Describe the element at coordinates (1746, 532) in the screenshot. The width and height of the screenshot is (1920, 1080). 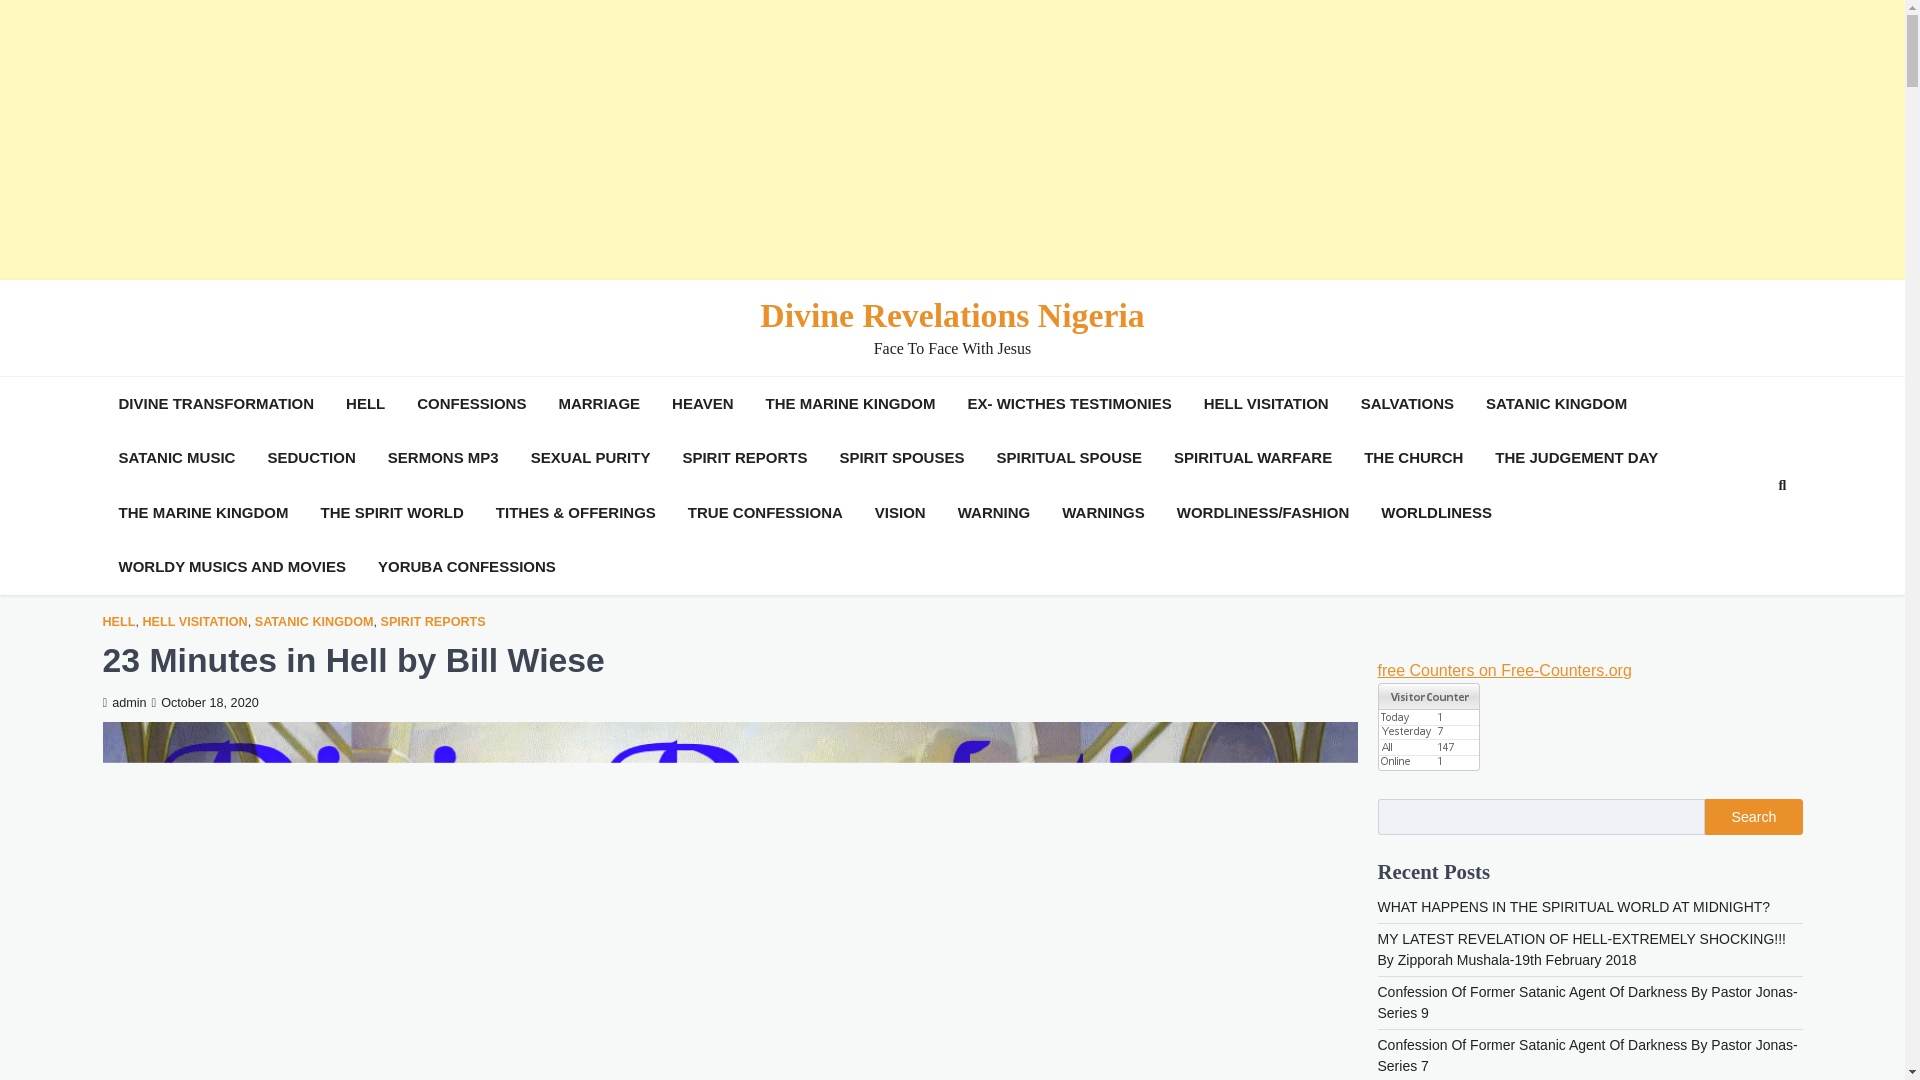
I see `Search` at that location.